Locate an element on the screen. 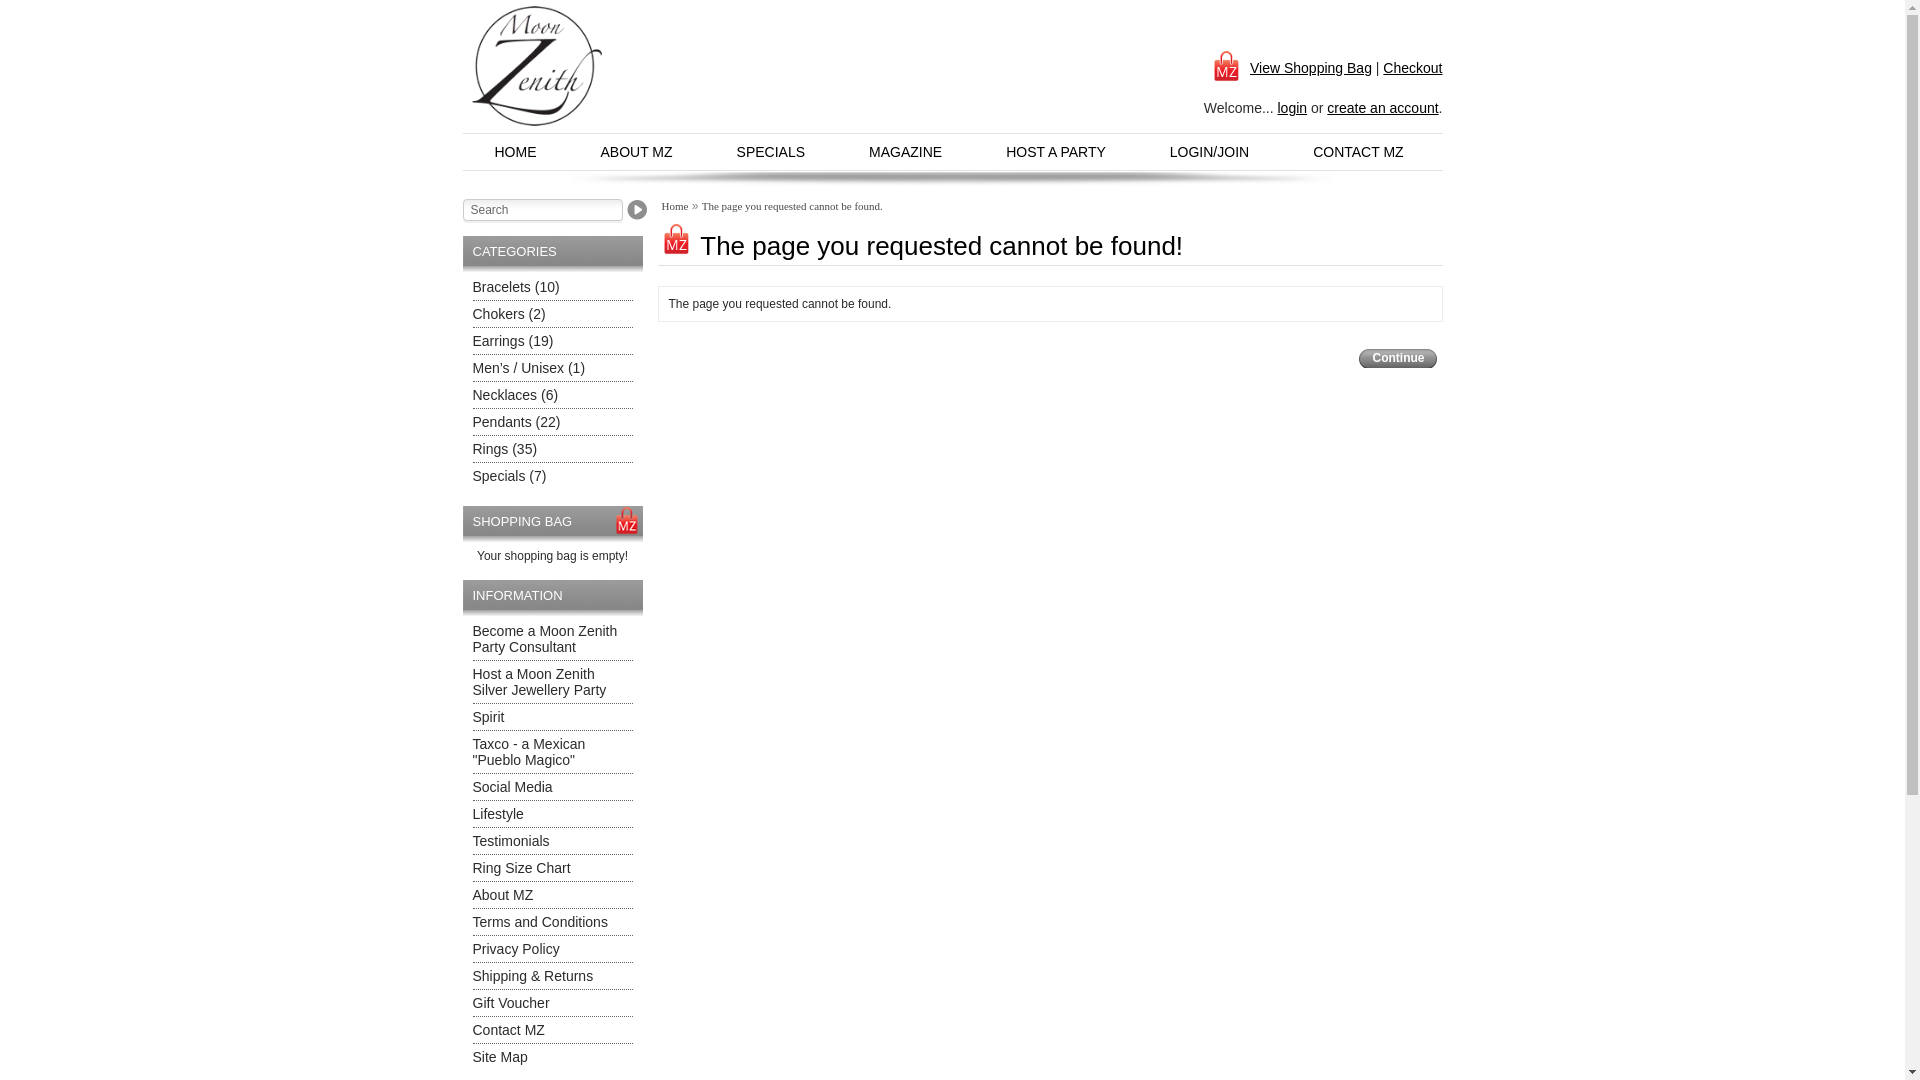 The image size is (1920, 1080). Host a Moon Zenith Silver Jewellery Party is located at coordinates (539, 682).